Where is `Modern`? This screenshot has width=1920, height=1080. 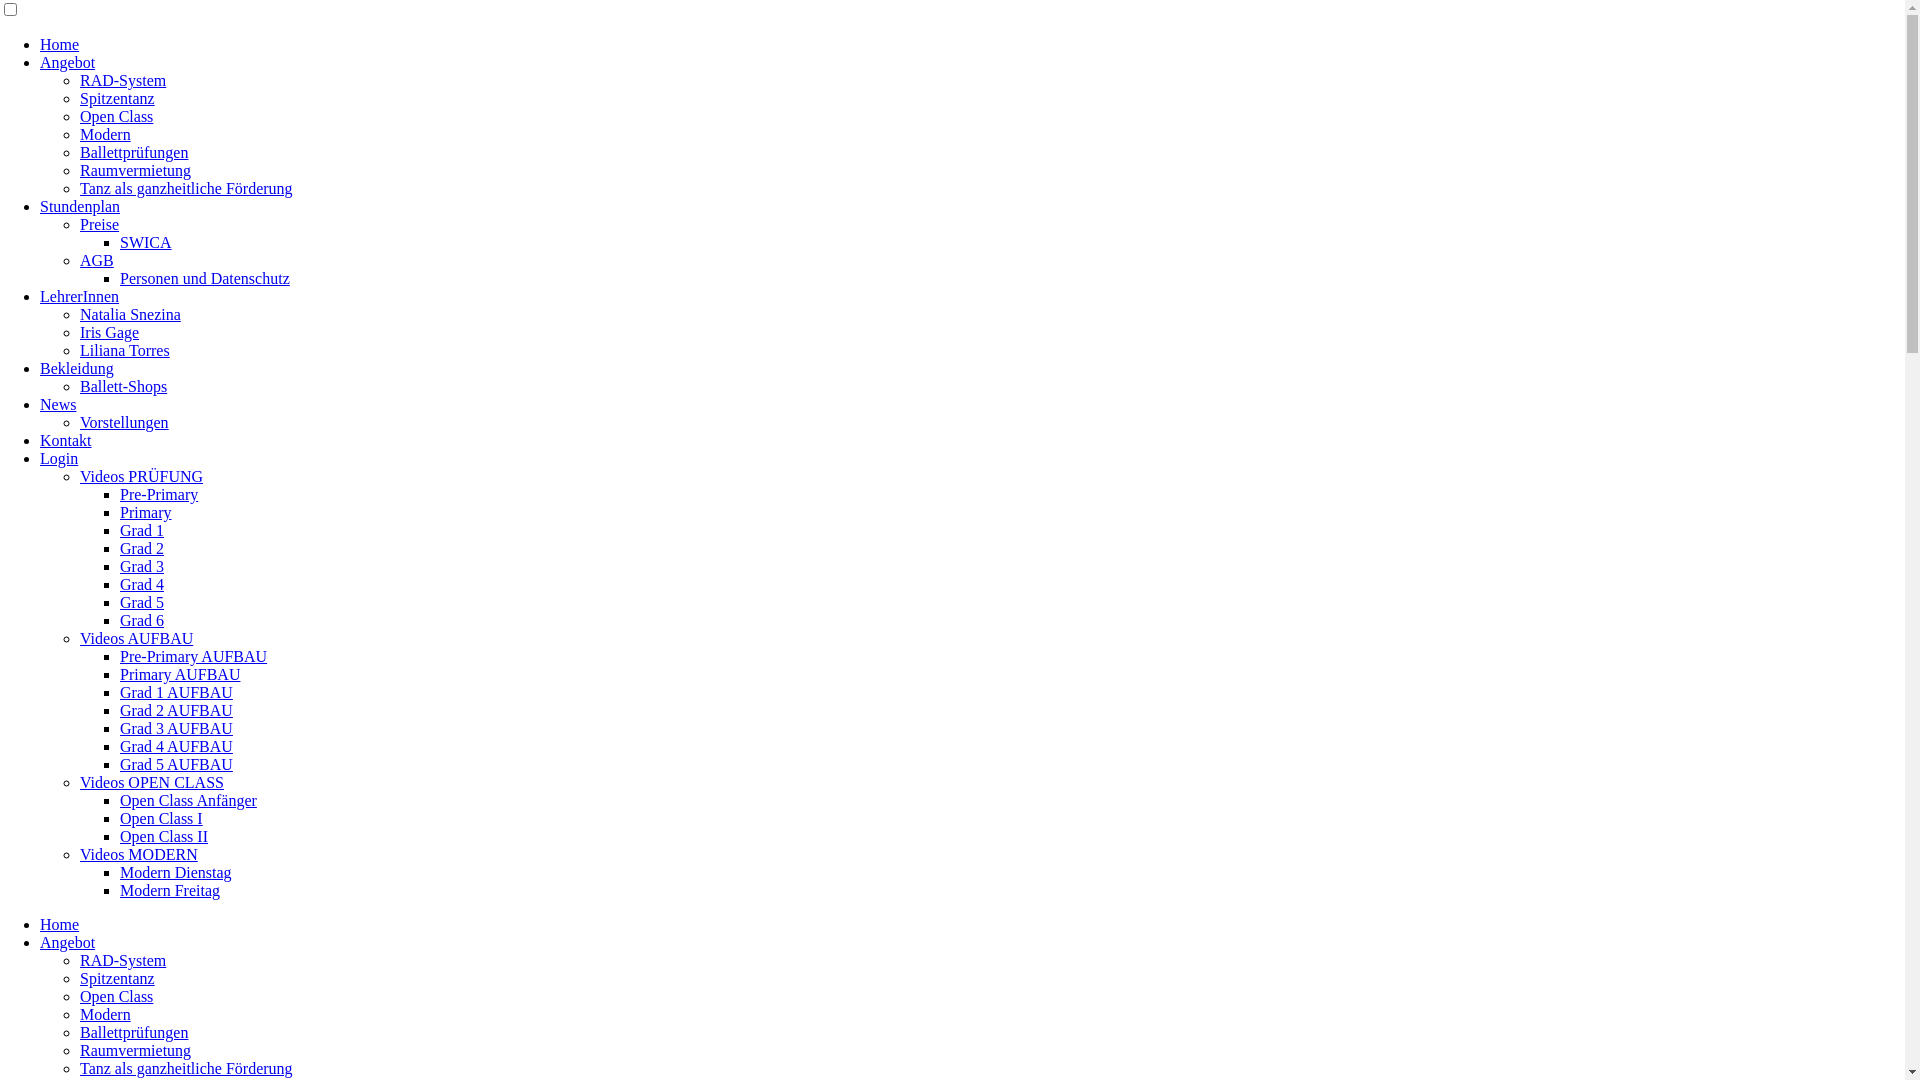
Modern is located at coordinates (106, 1014).